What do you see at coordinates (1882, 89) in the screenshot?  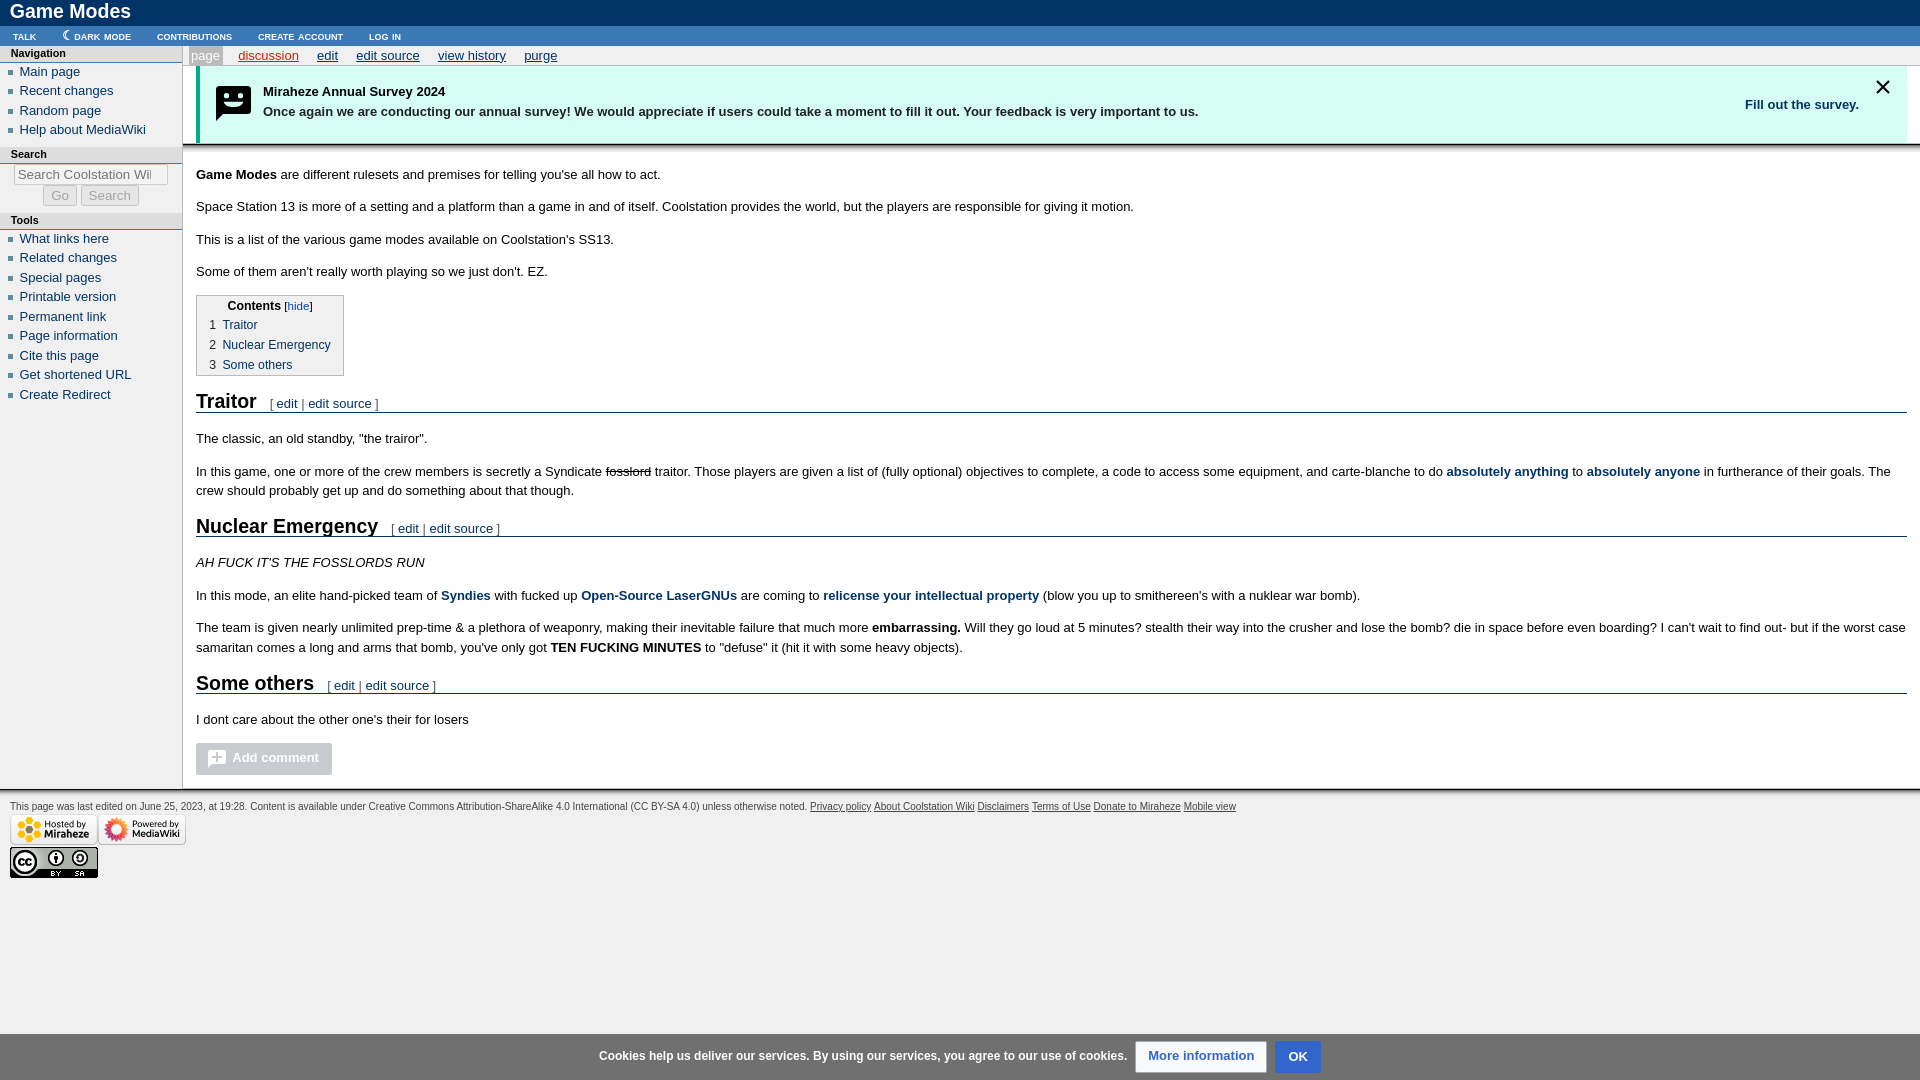 I see `Hide` at bounding box center [1882, 89].